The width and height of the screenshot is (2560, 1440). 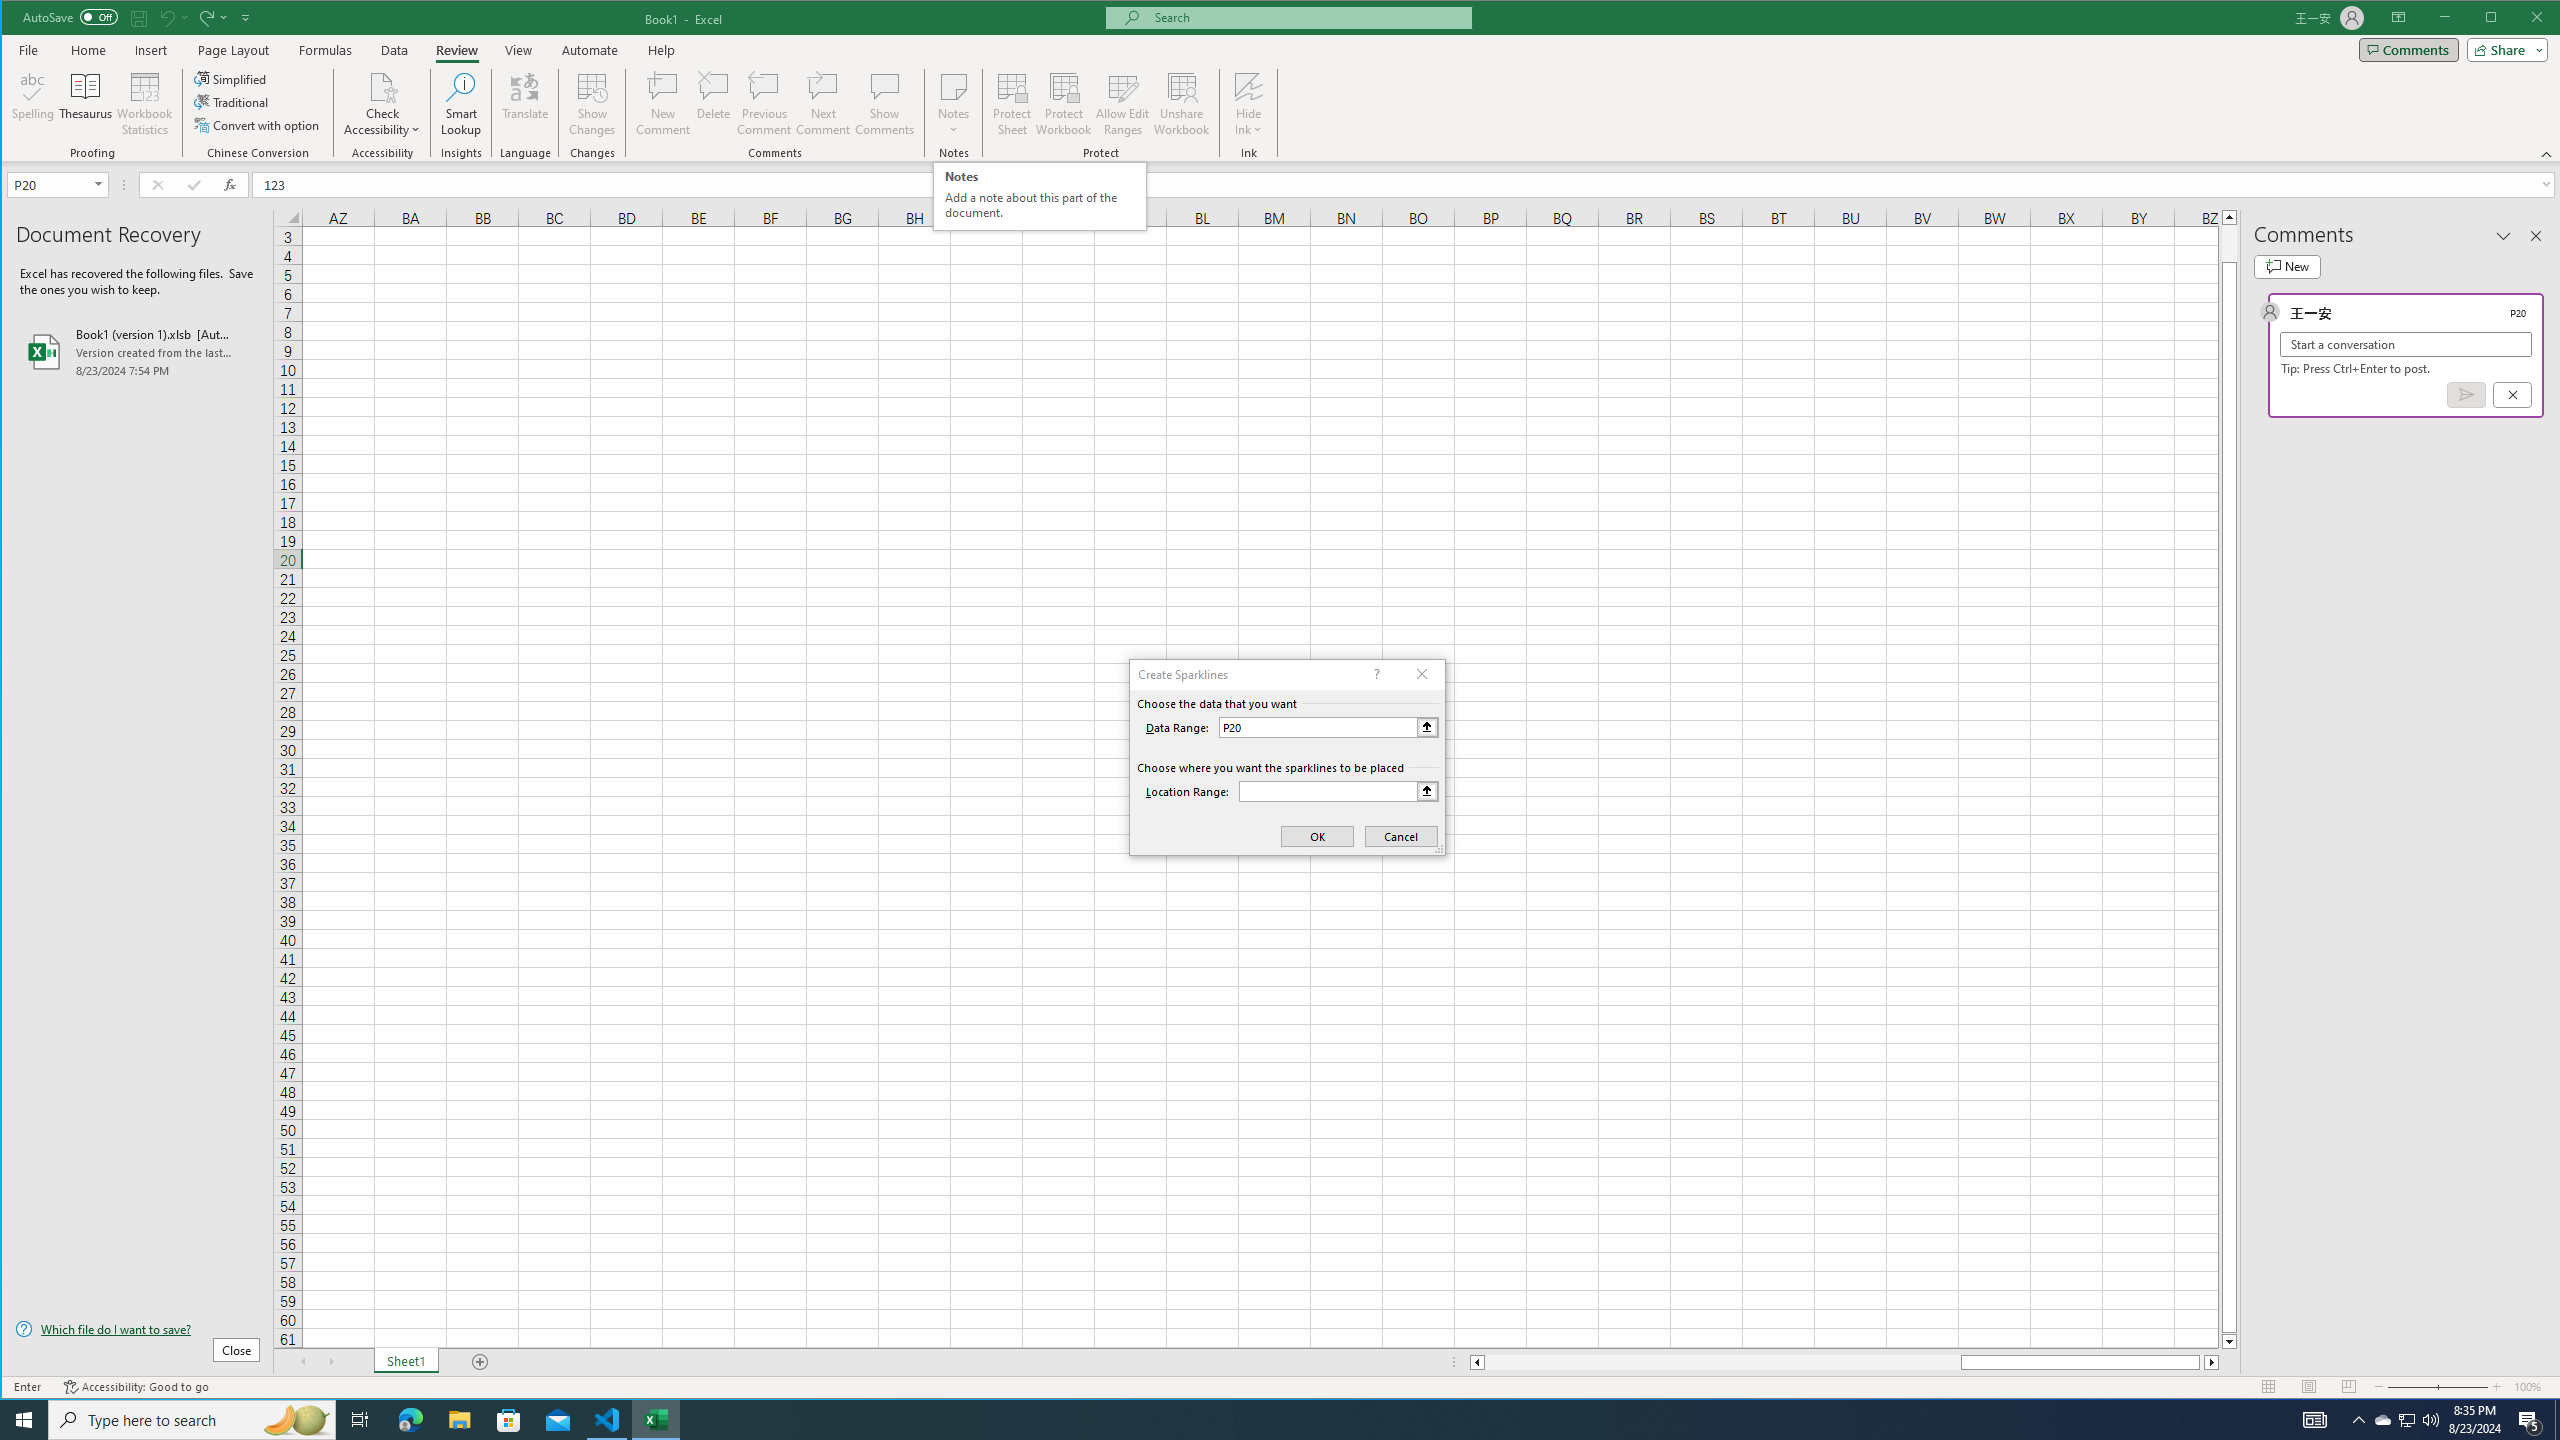 What do you see at coordinates (1122, 104) in the screenshot?
I see `Check Accessibility` at bounding box center [1122, 104].